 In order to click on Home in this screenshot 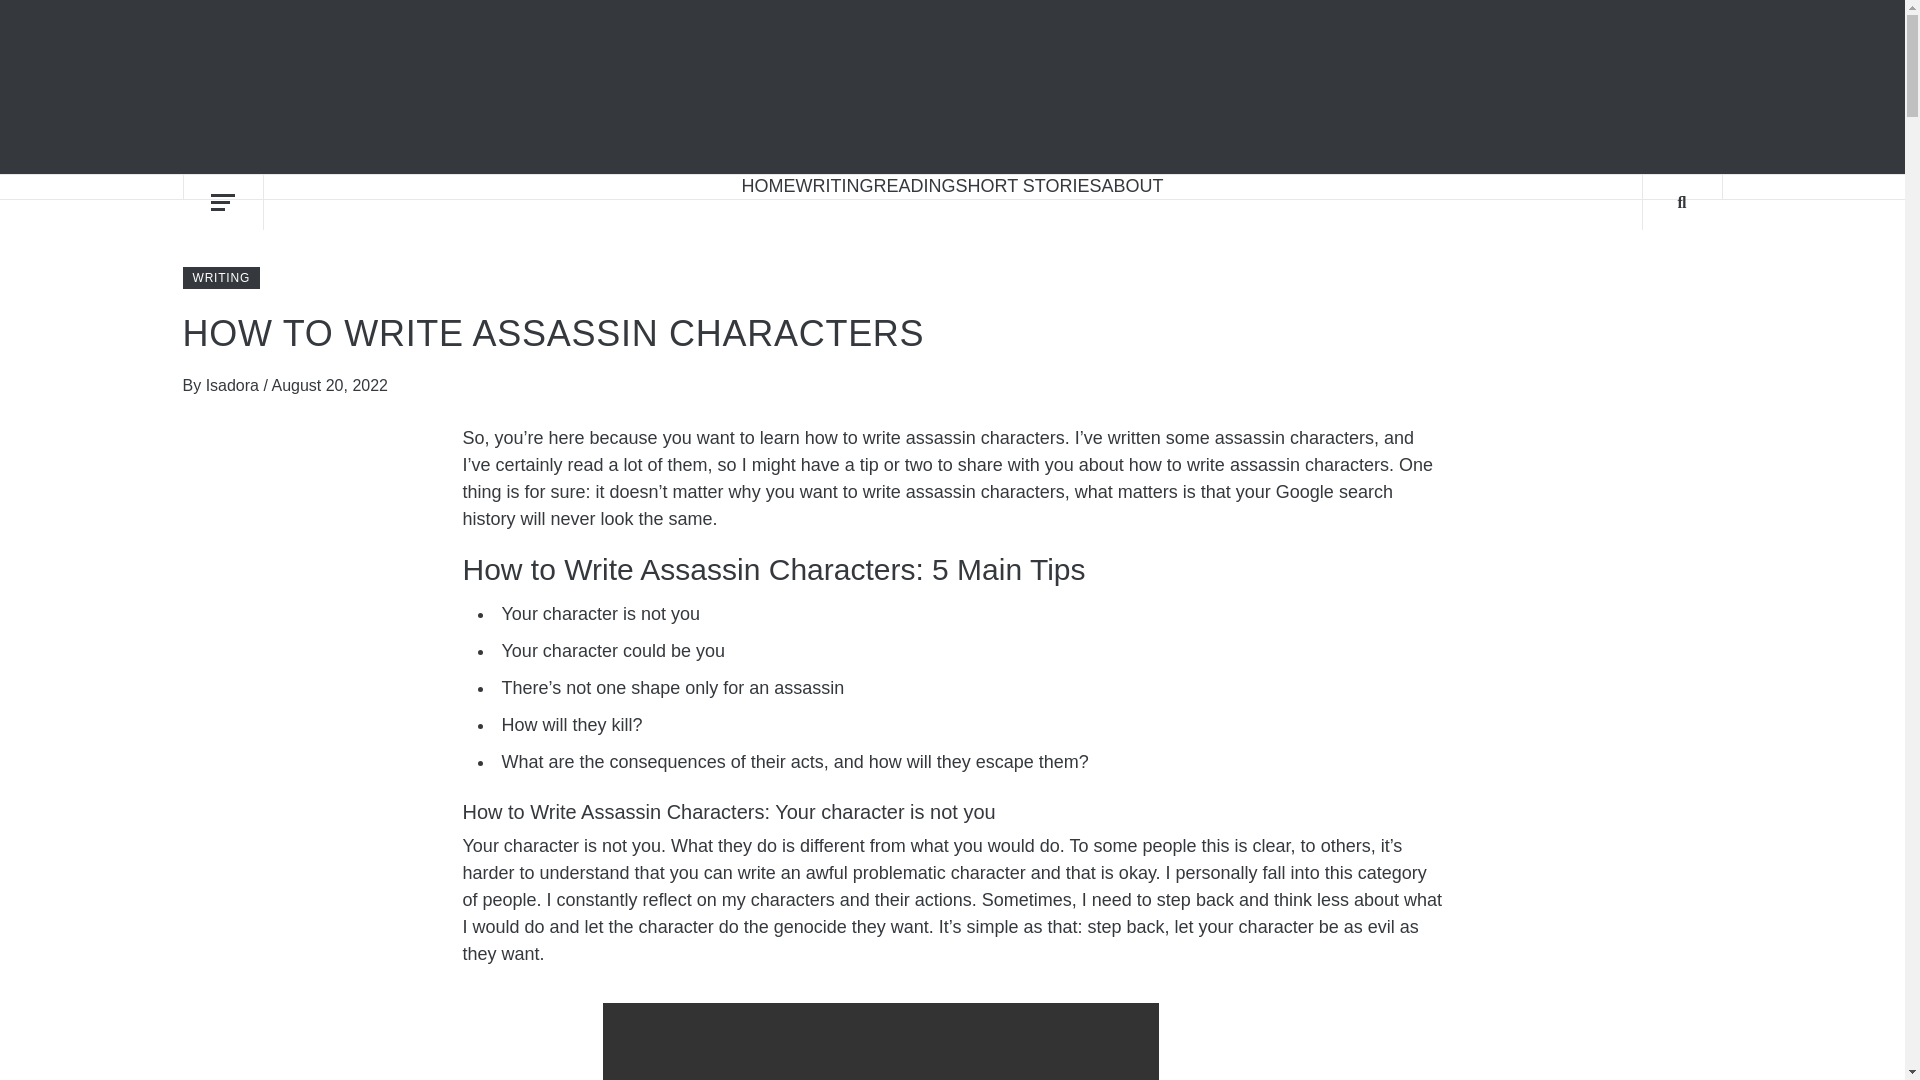, I will do `click(768, 186)`.